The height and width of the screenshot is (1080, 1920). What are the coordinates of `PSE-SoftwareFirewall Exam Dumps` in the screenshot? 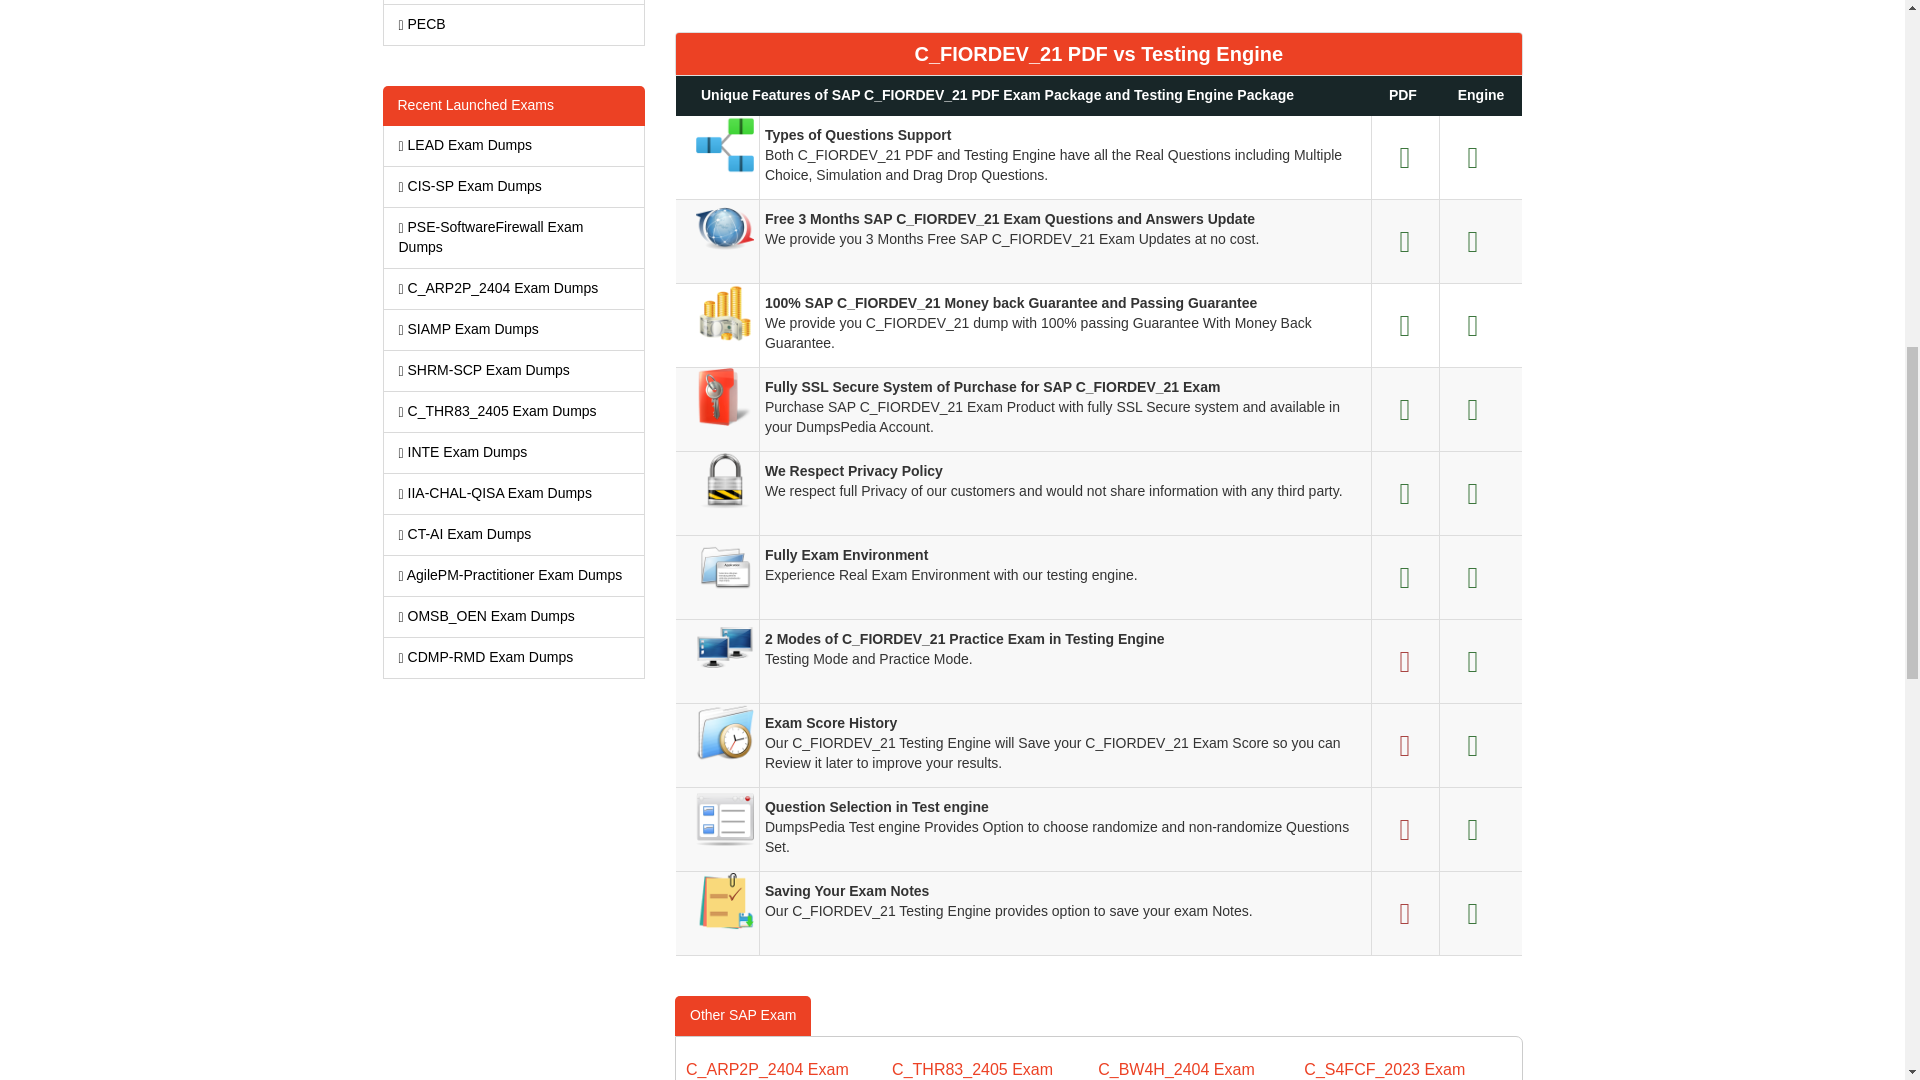 It's located at (514, 238).